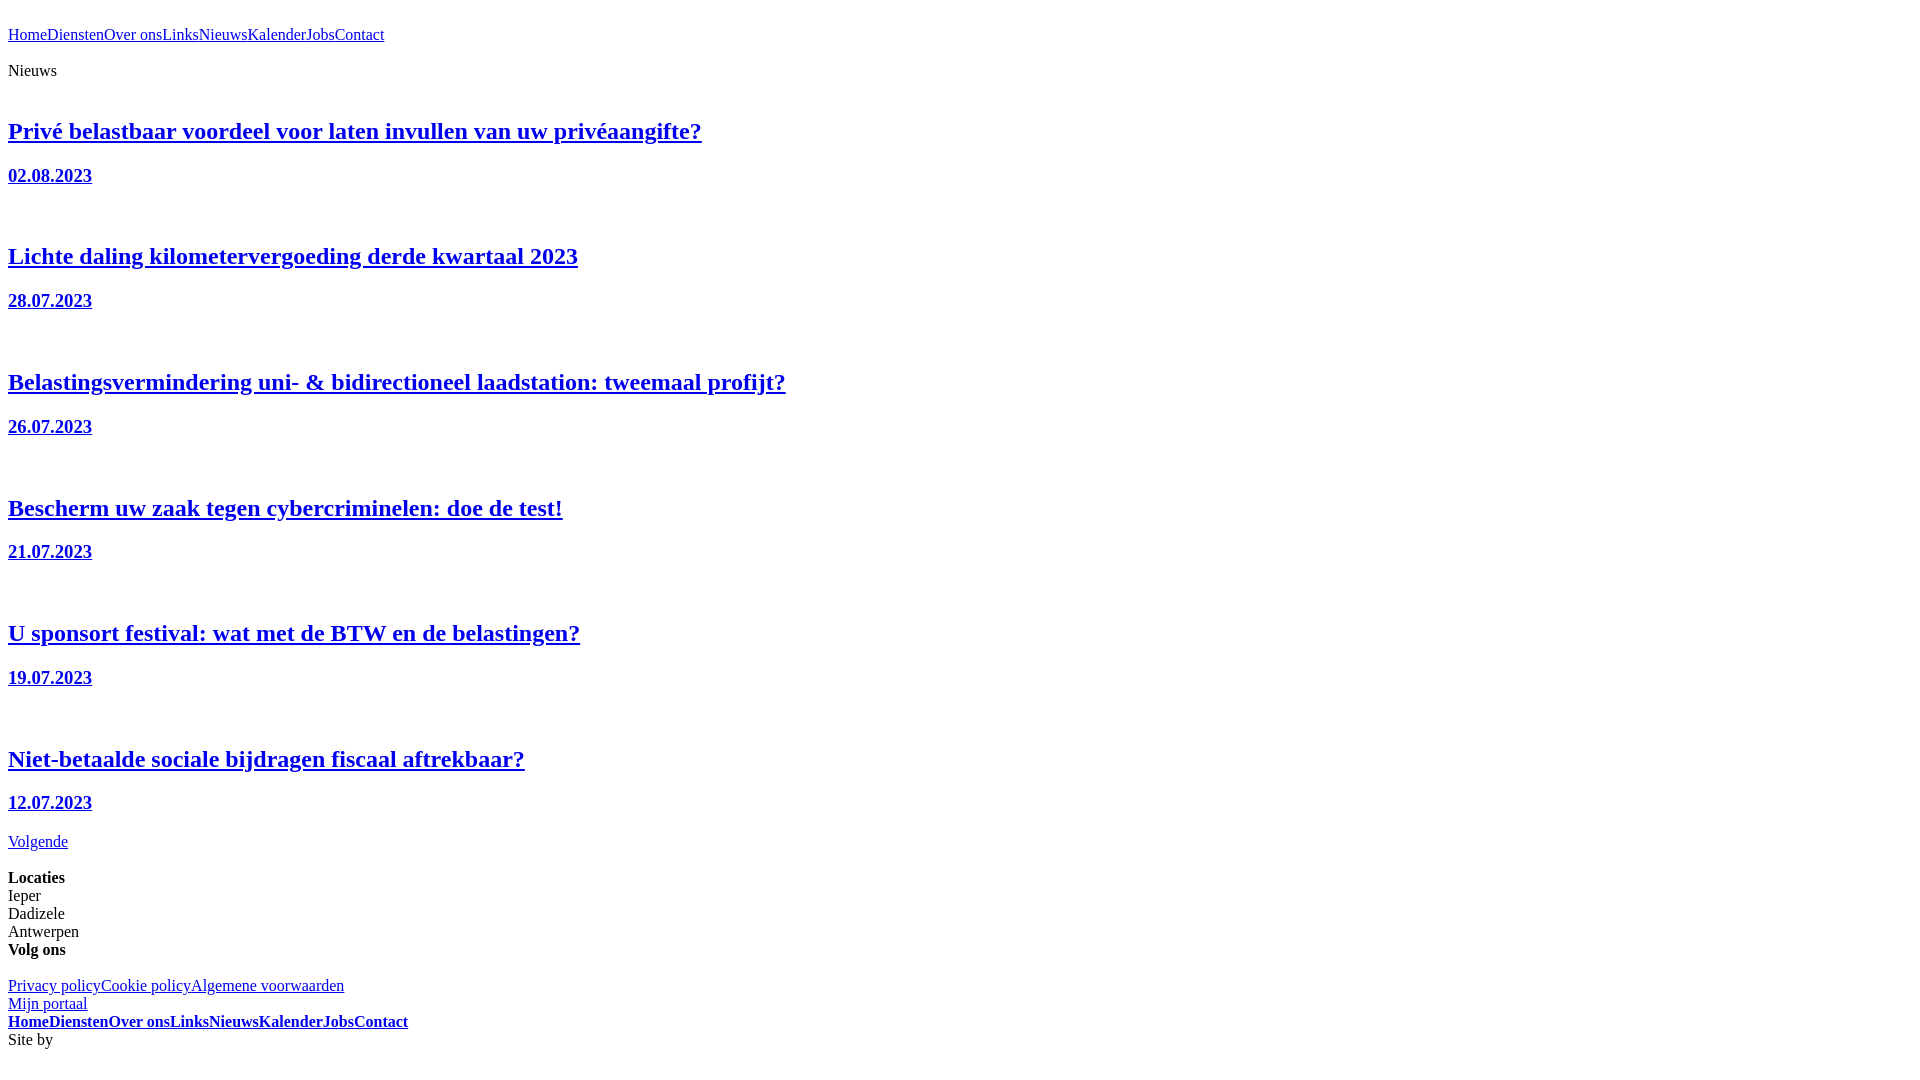 Image resolution: width=1920 pixels, height=1080 pixels. I want to click on Jobs, so click(320, 34).